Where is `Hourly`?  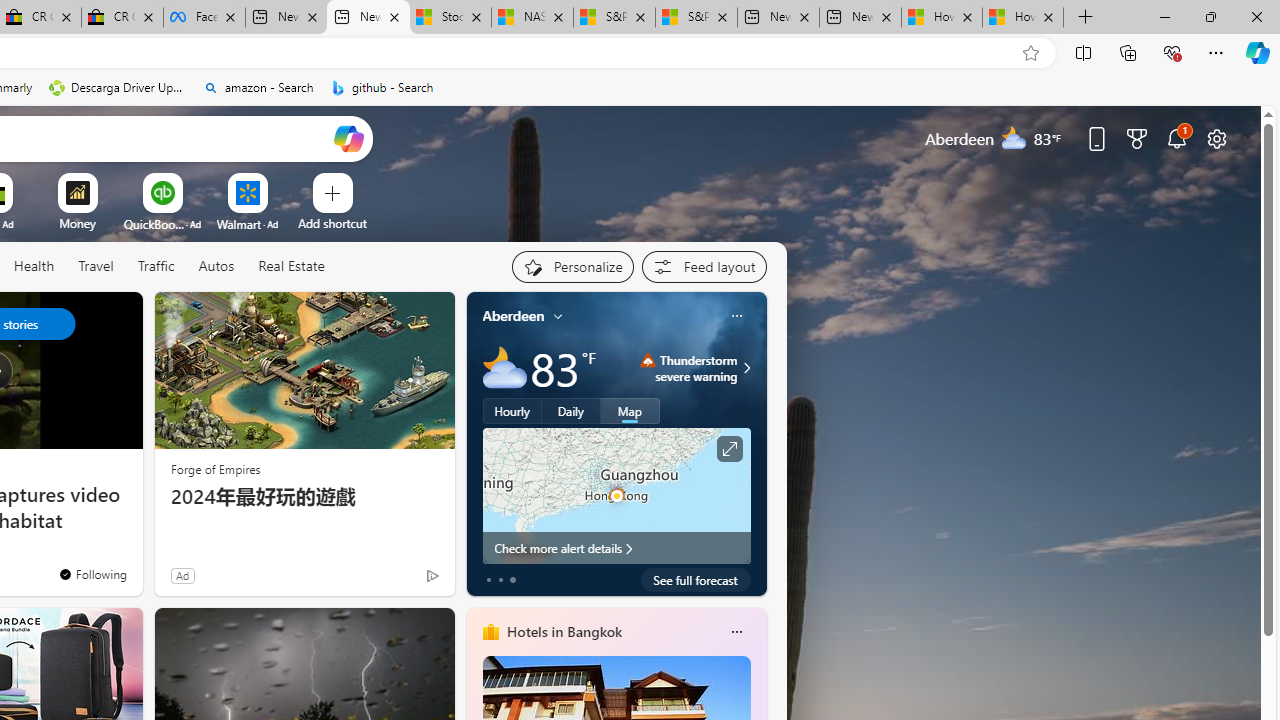
Hourly is located at coordinates (512, 411).